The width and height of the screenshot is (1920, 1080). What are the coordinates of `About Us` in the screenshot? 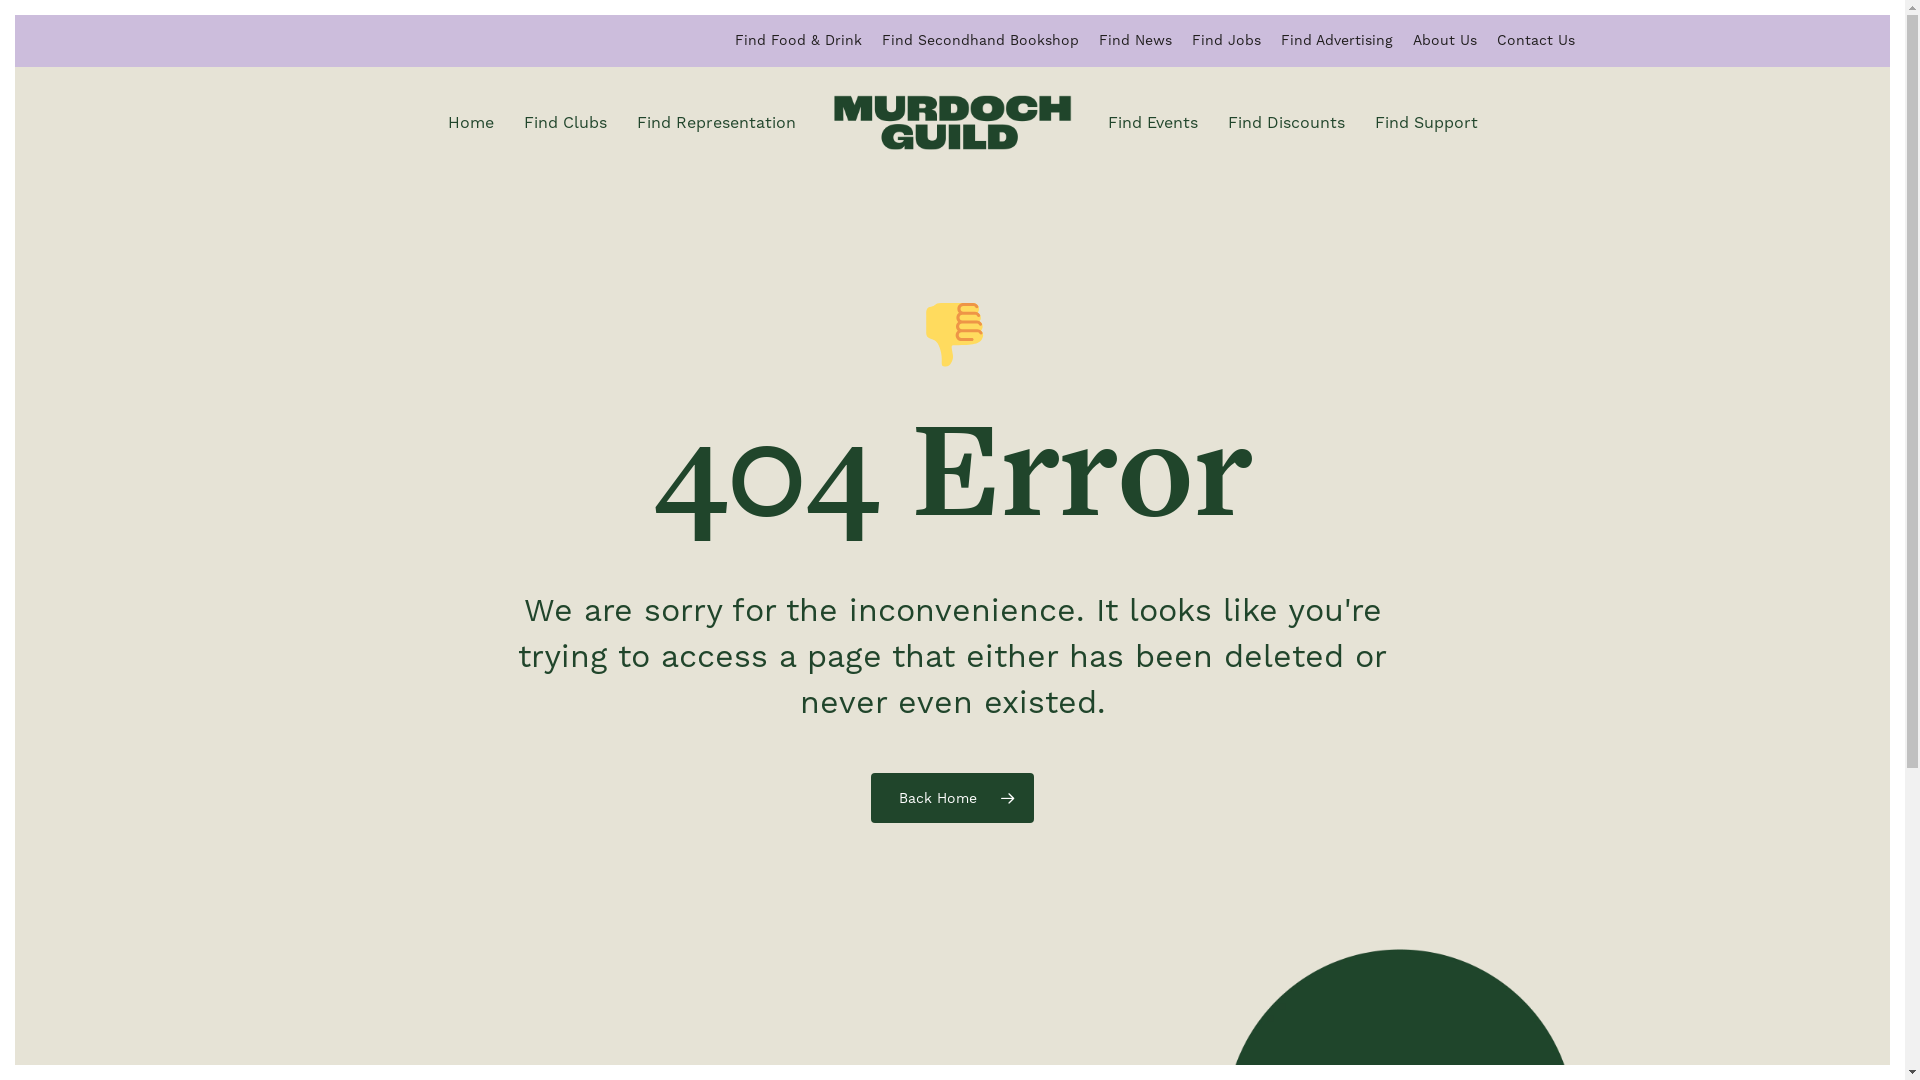 It's located at (1445, 40).